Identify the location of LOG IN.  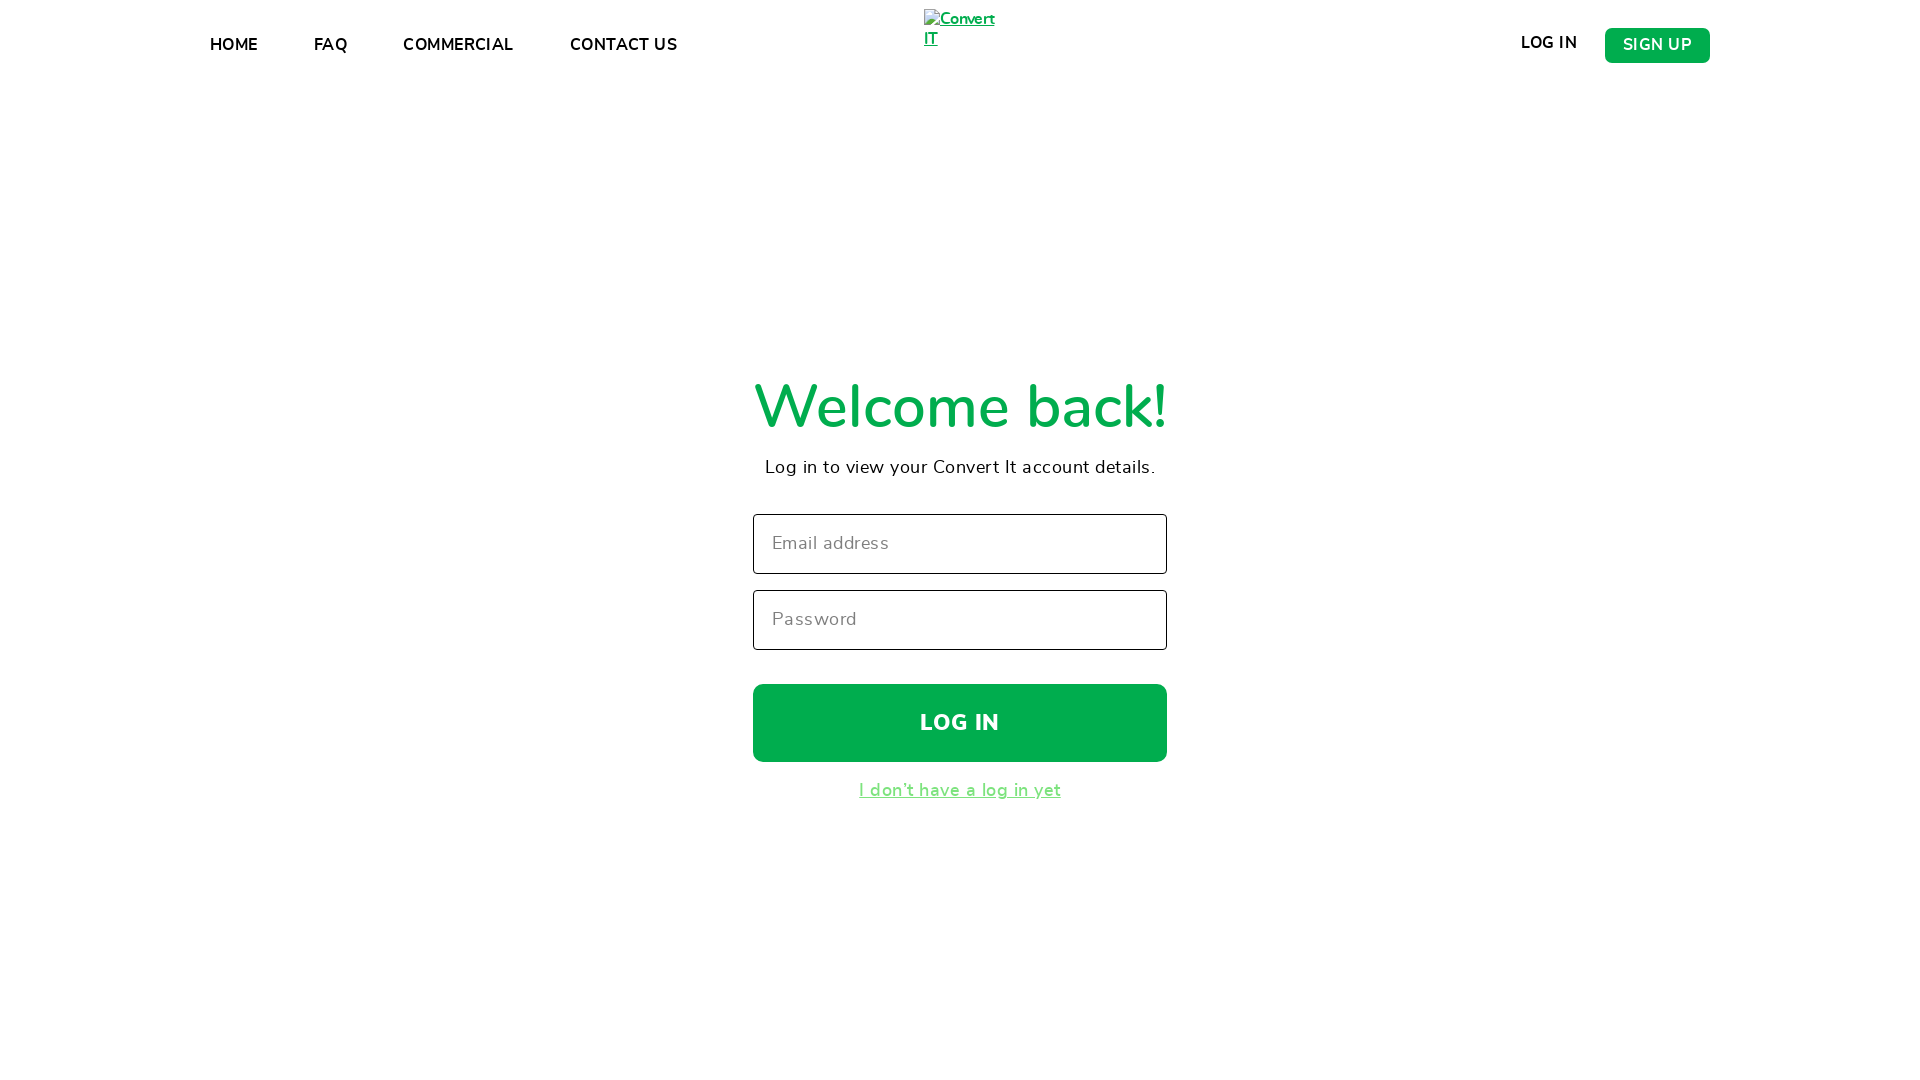
(960, 723).